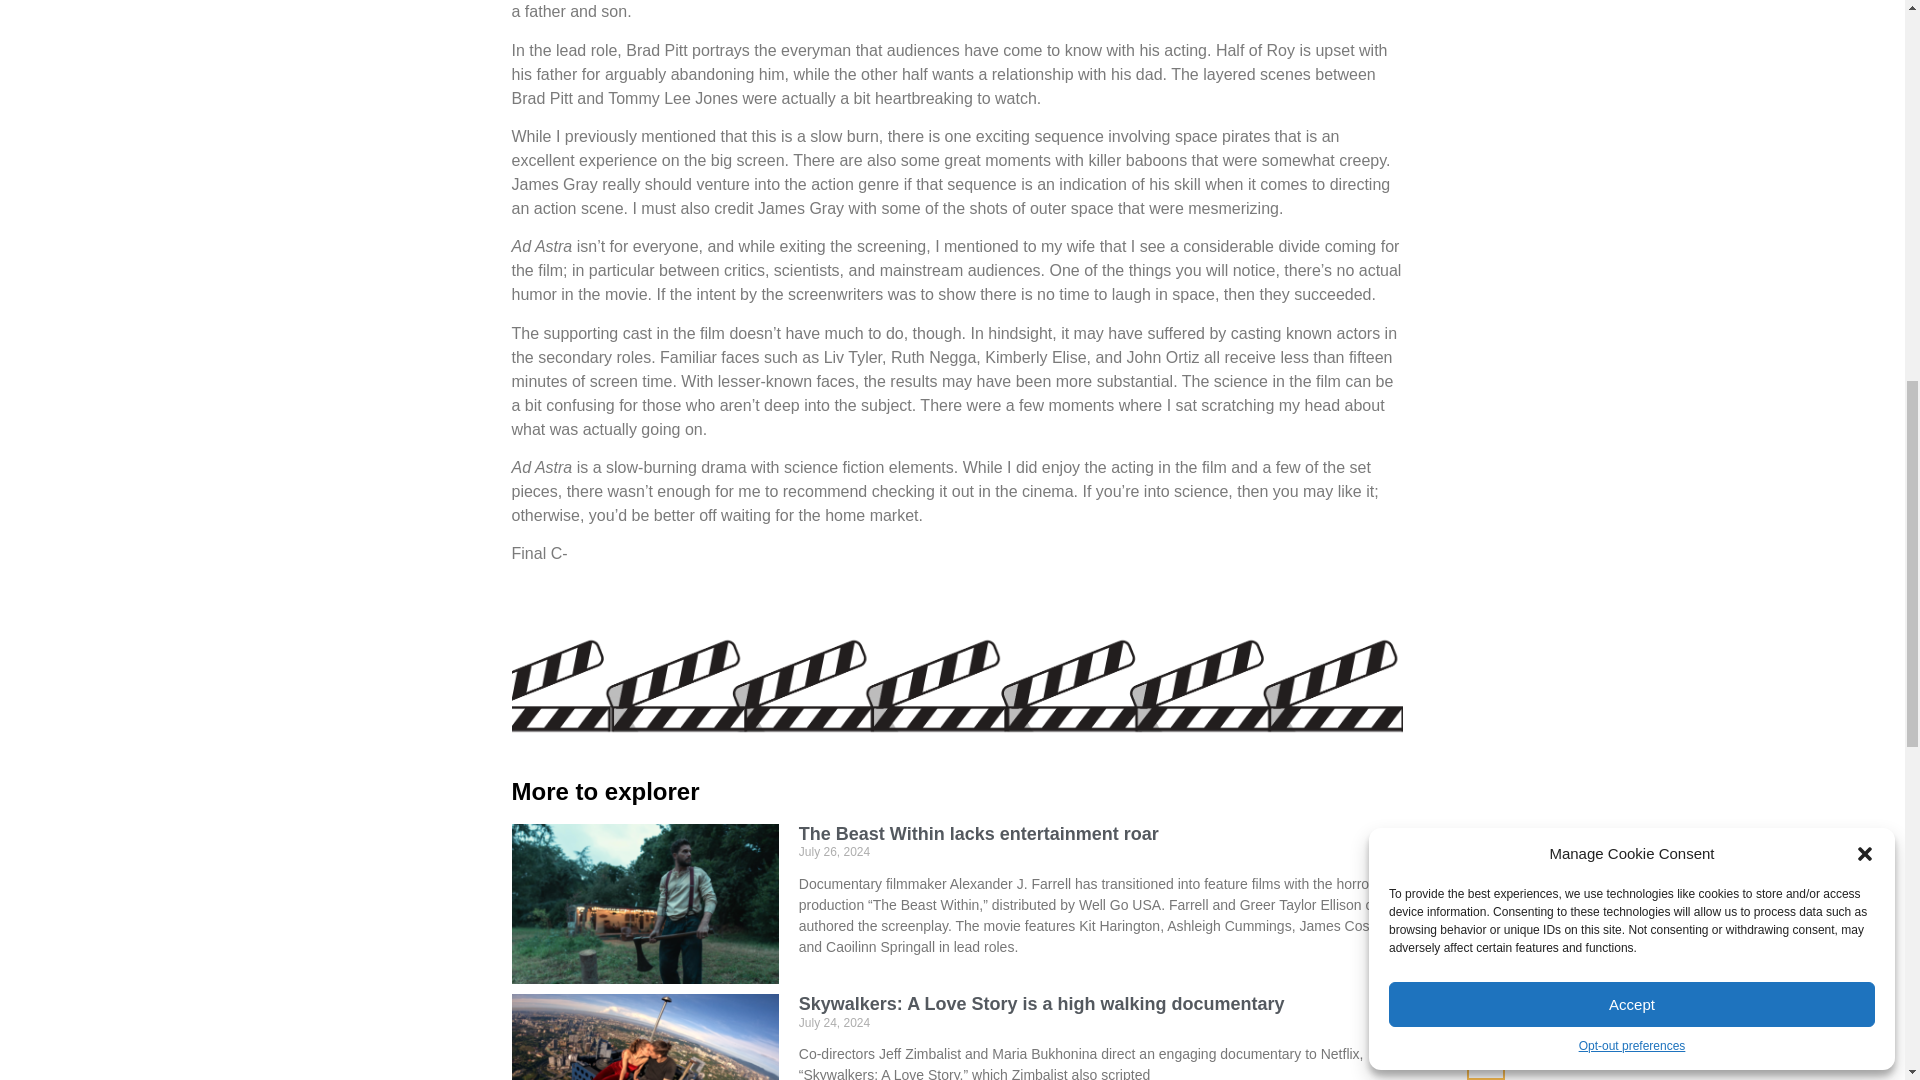  What do you see at coordinates (978, 834) in the screenshot?
I see `The Beast Within lacks entertainment roar` at bounding box center [978, 834].